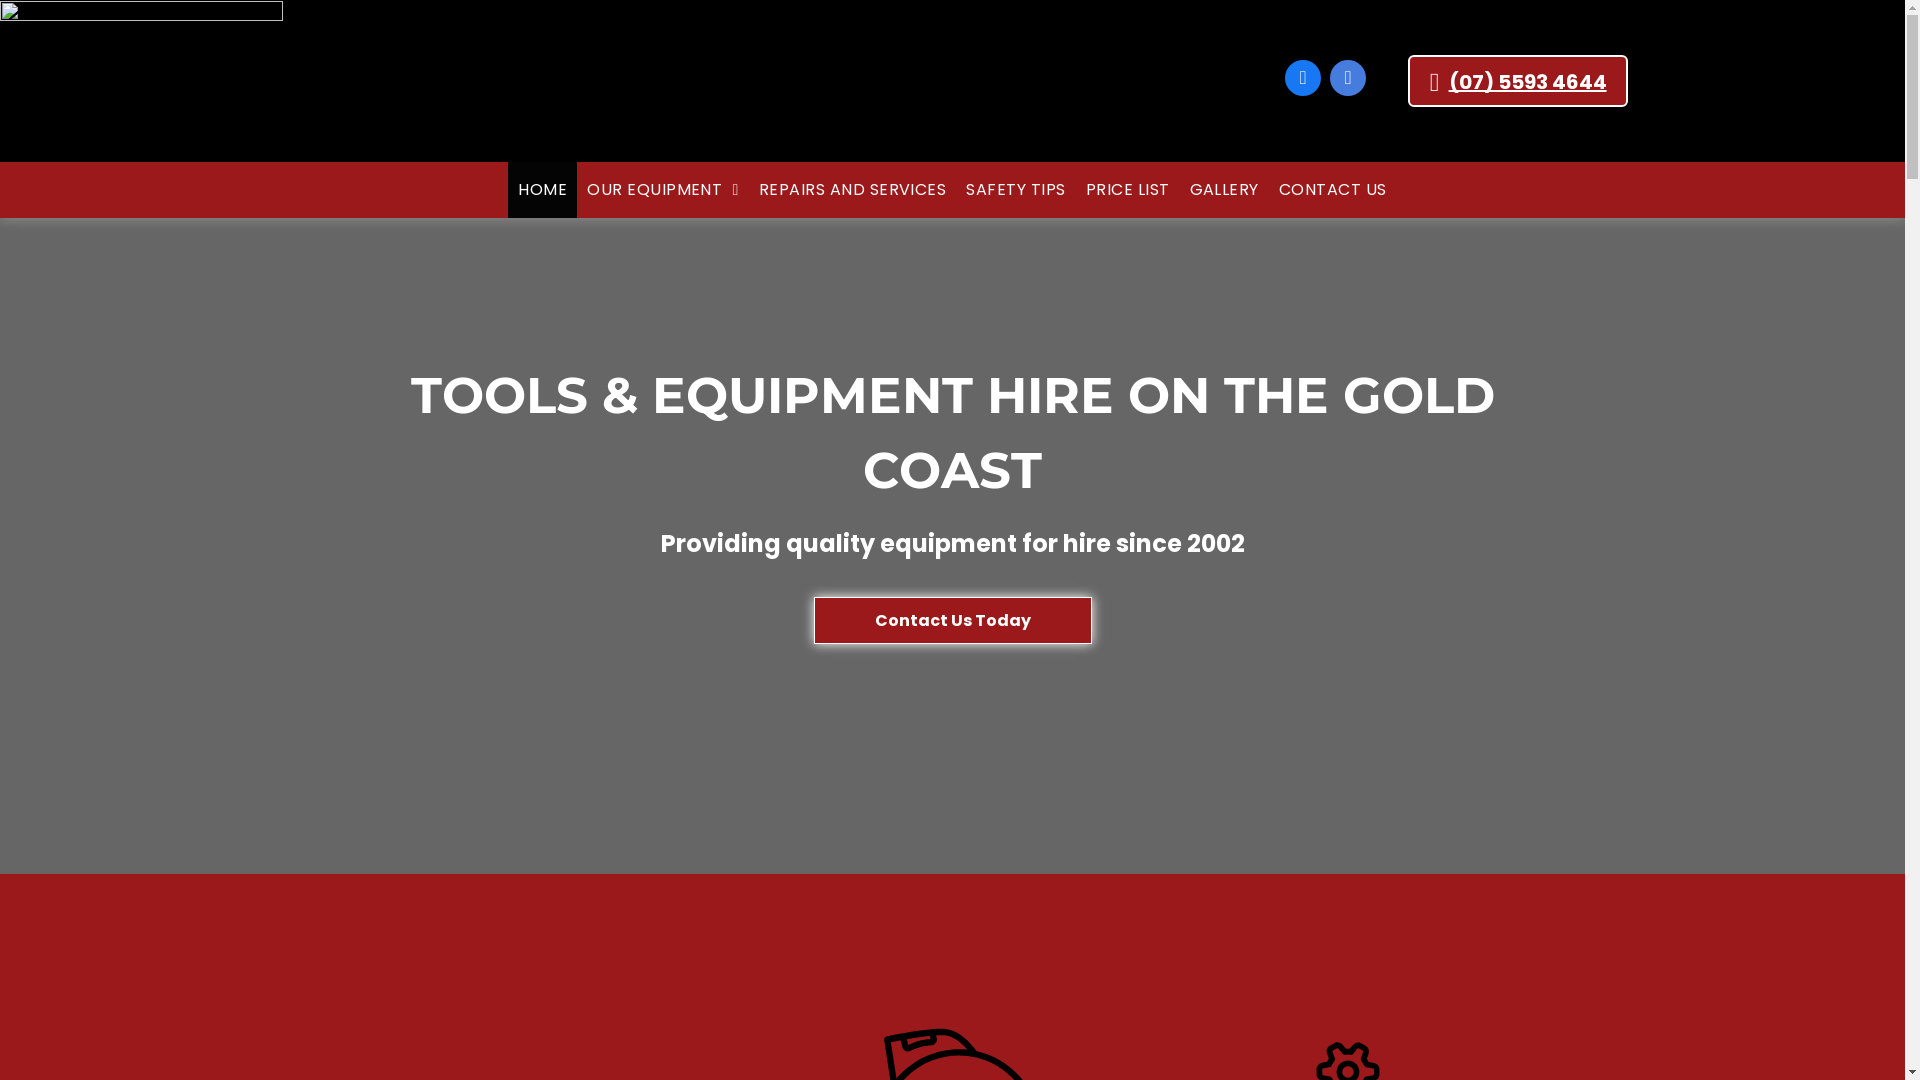 This screenshot has height=1080, width=1920. Describe the element at coordinates (1128, 190) in the screenshot. I see `PRICE LIST` at that location.